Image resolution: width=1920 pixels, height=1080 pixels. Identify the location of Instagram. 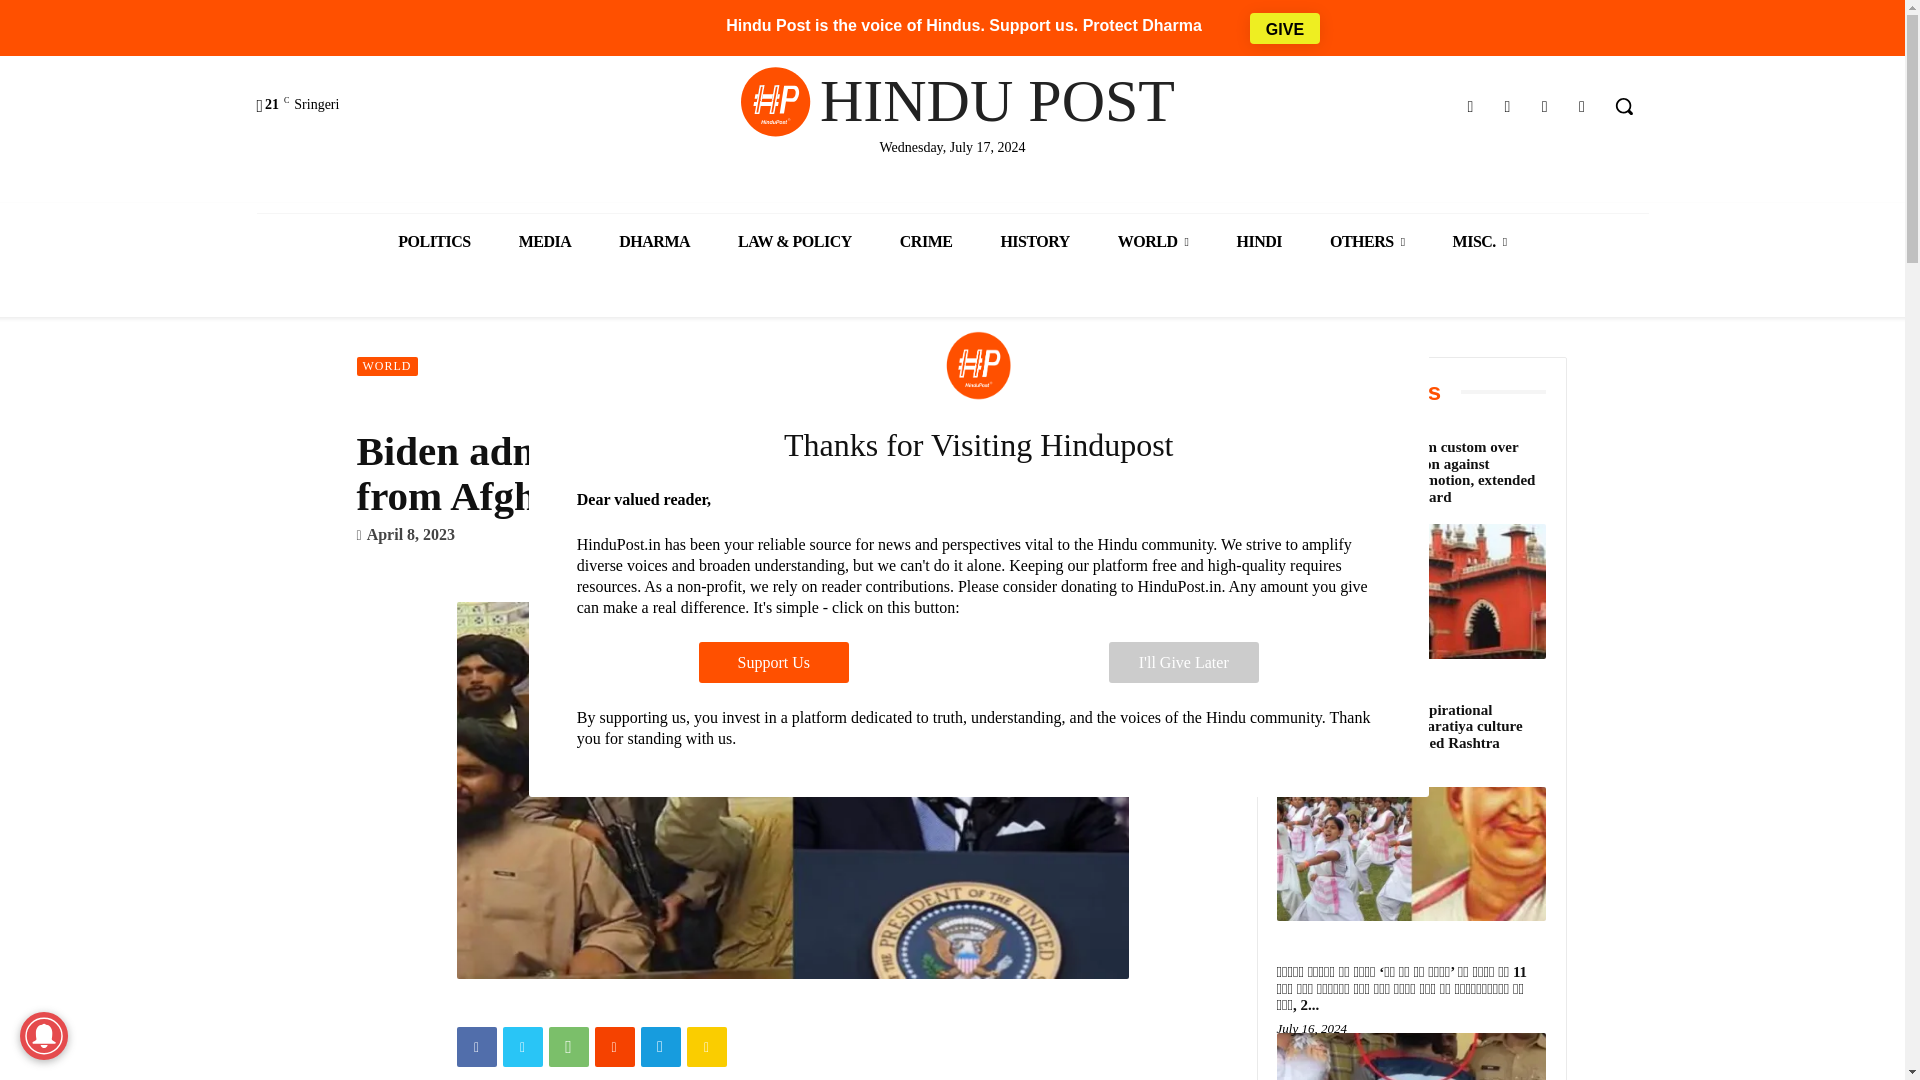
(1506, 106).